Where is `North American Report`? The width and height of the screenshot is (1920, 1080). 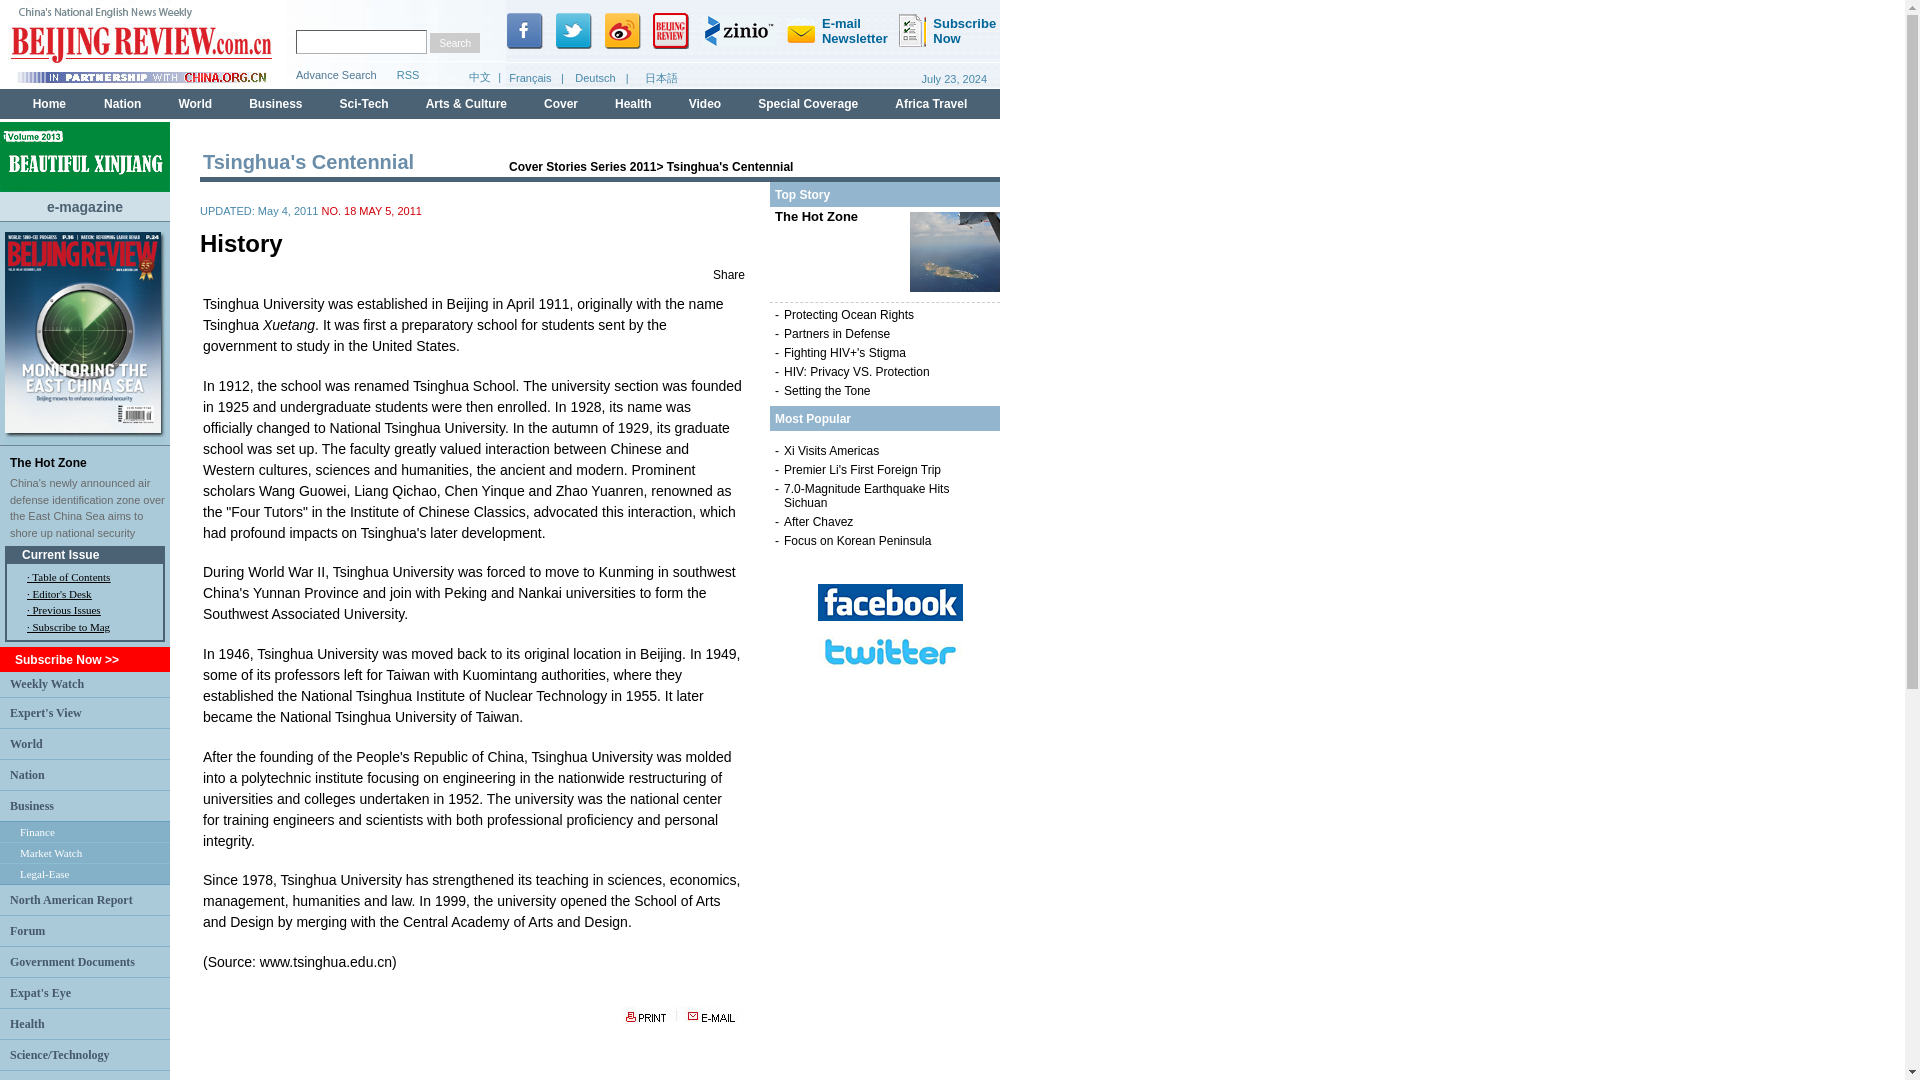 North American Report is located at coordinates (70, 899).